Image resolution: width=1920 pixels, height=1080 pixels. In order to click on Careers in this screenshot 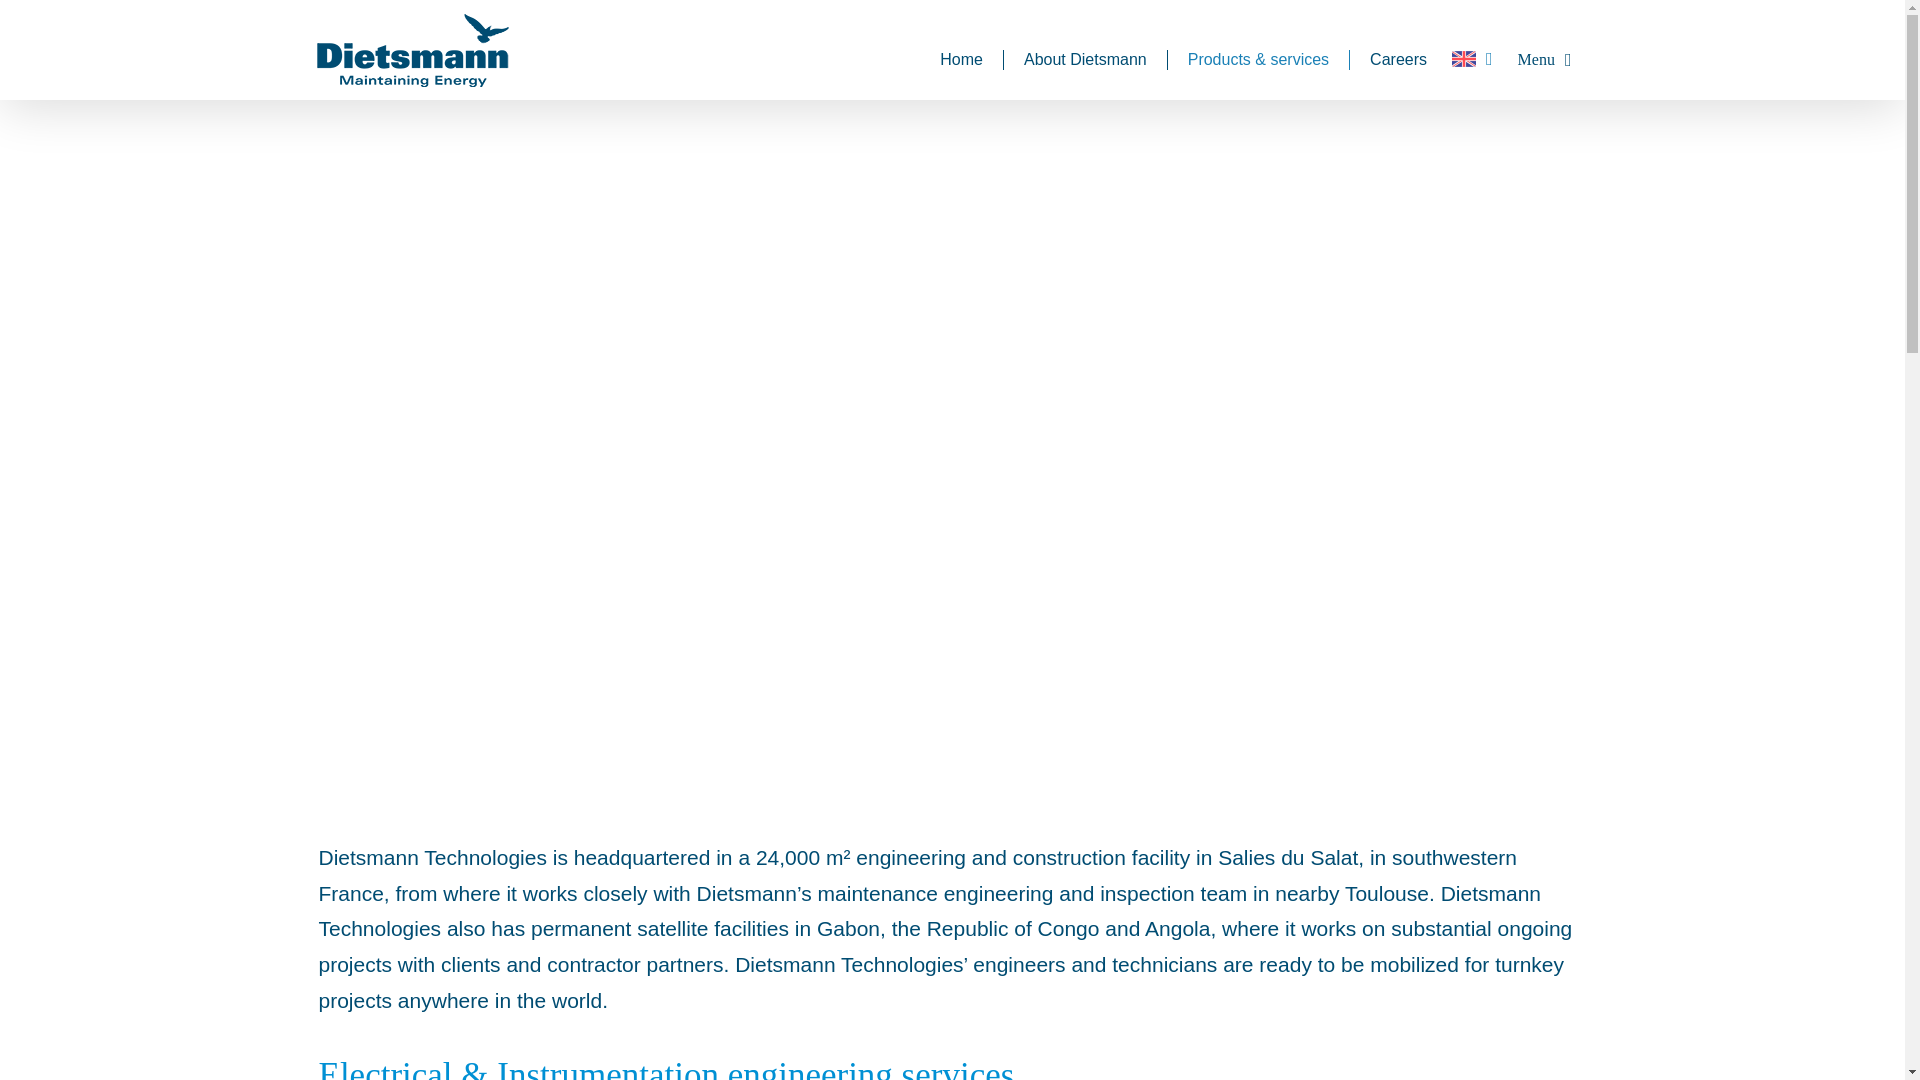, I will do `click(1398, 60)`.